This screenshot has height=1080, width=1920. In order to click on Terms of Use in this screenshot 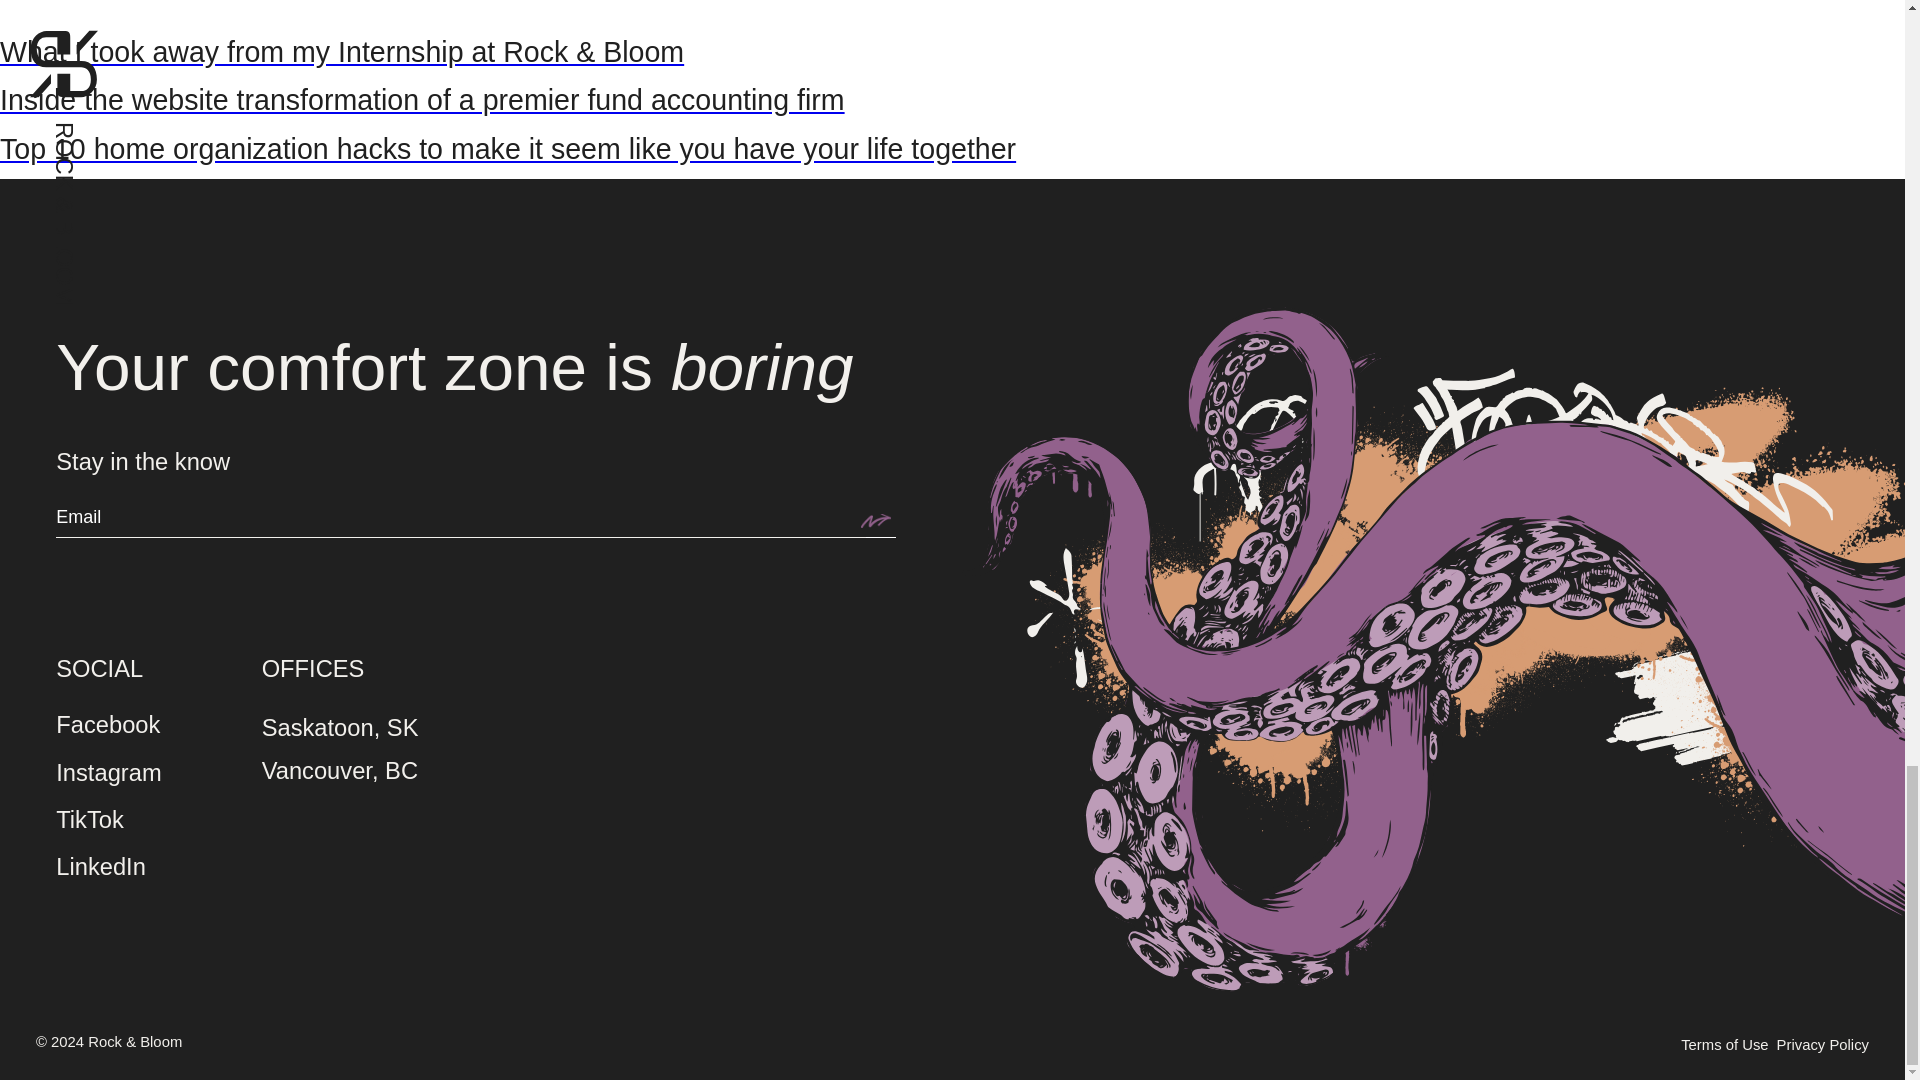, I will do `click(1724, 1044)`.